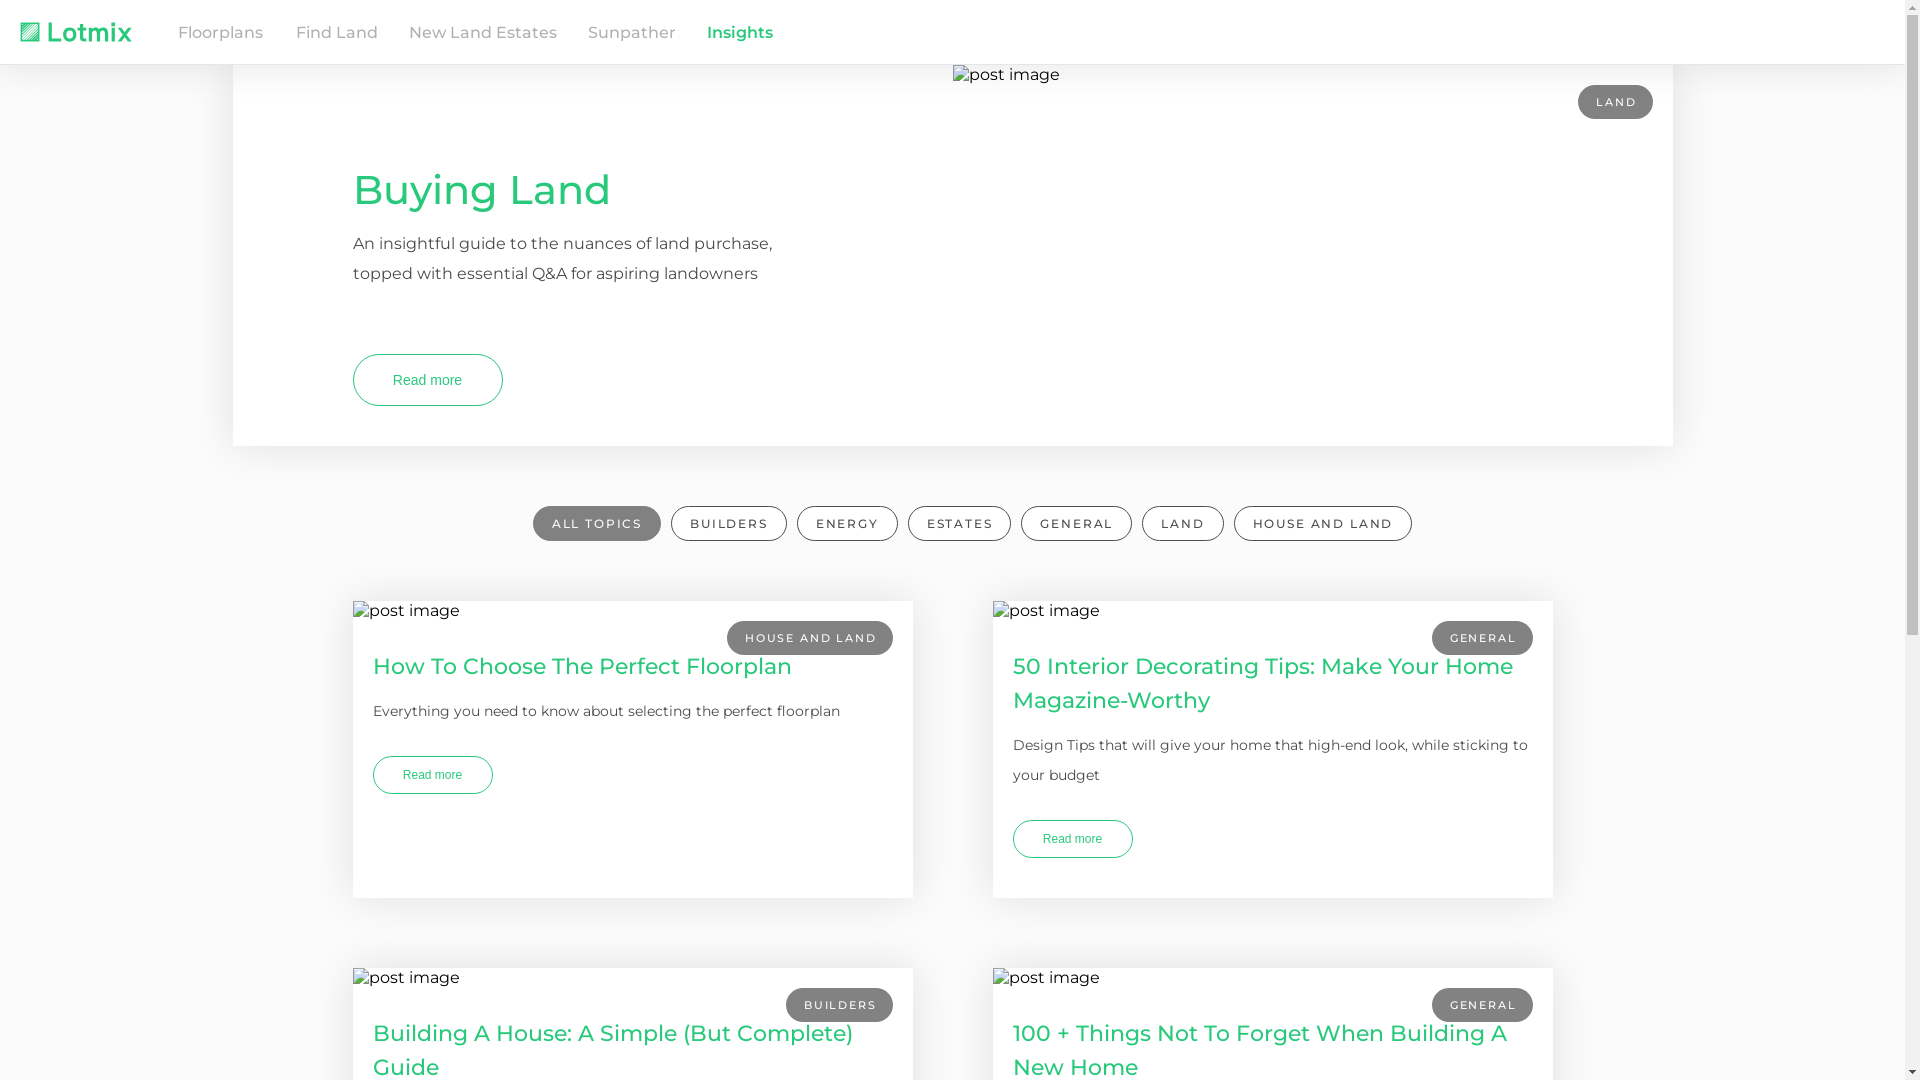 The width and height of the screenshot is (1920, 1080). Describe the element at coordinates (740, 32) in the screenshot. I see `Insights` at that location.